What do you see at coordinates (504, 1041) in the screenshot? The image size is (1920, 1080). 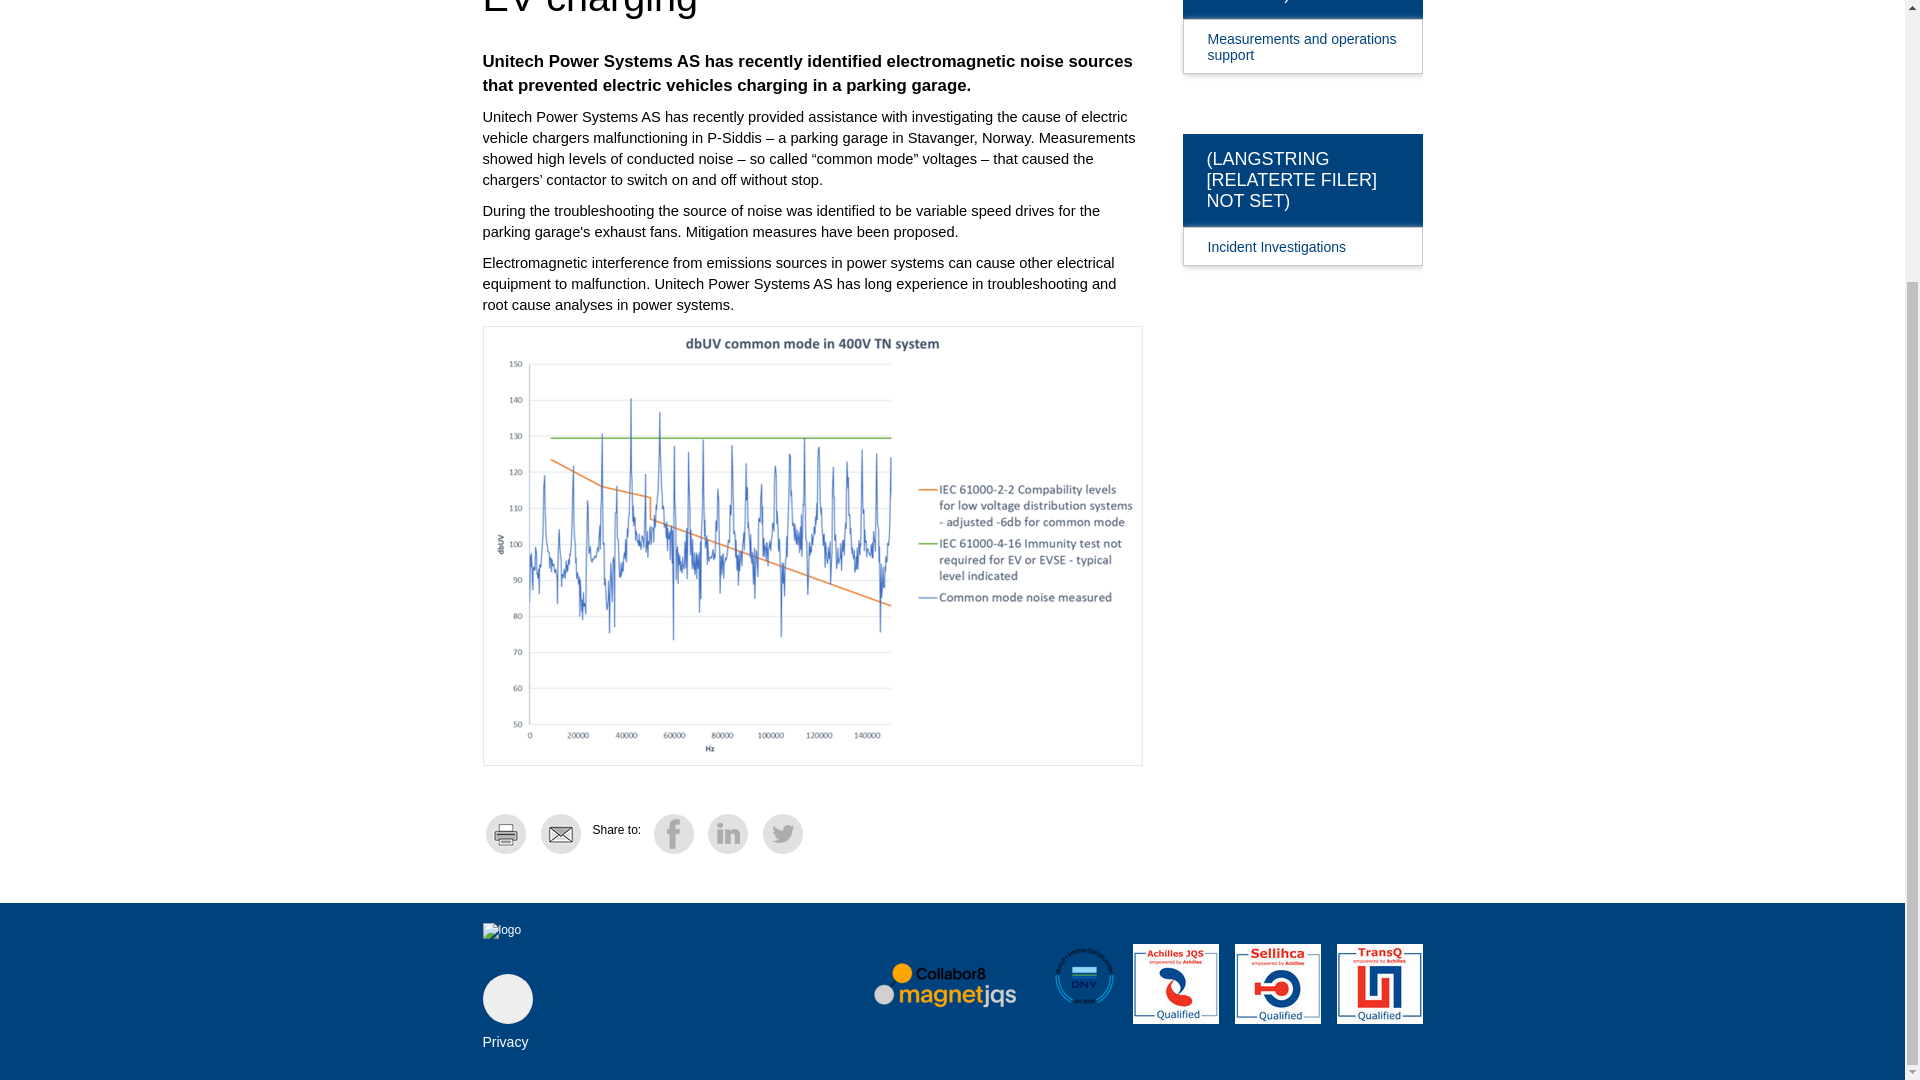 I see `Privacy` at bounding box center [504, 1041].